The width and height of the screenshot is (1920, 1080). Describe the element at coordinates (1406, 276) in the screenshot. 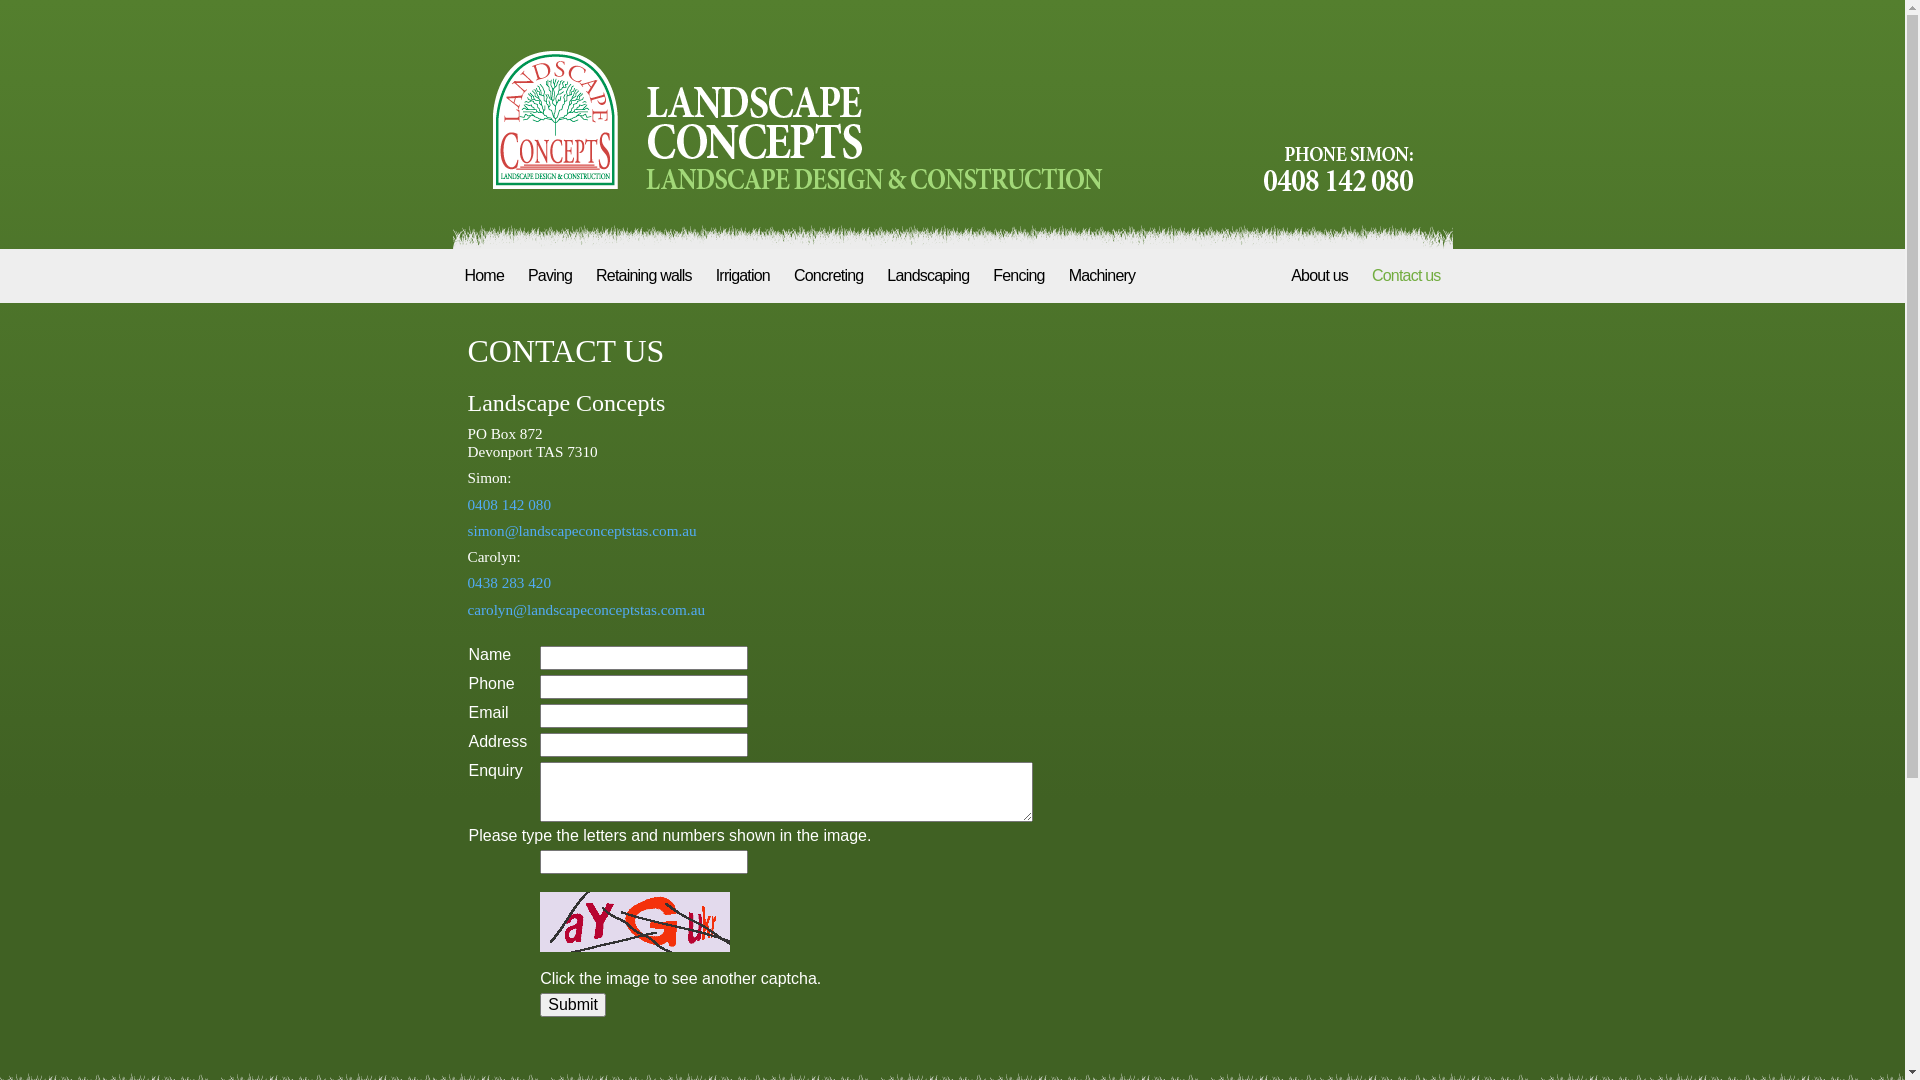

I see `Contact us` at that location.